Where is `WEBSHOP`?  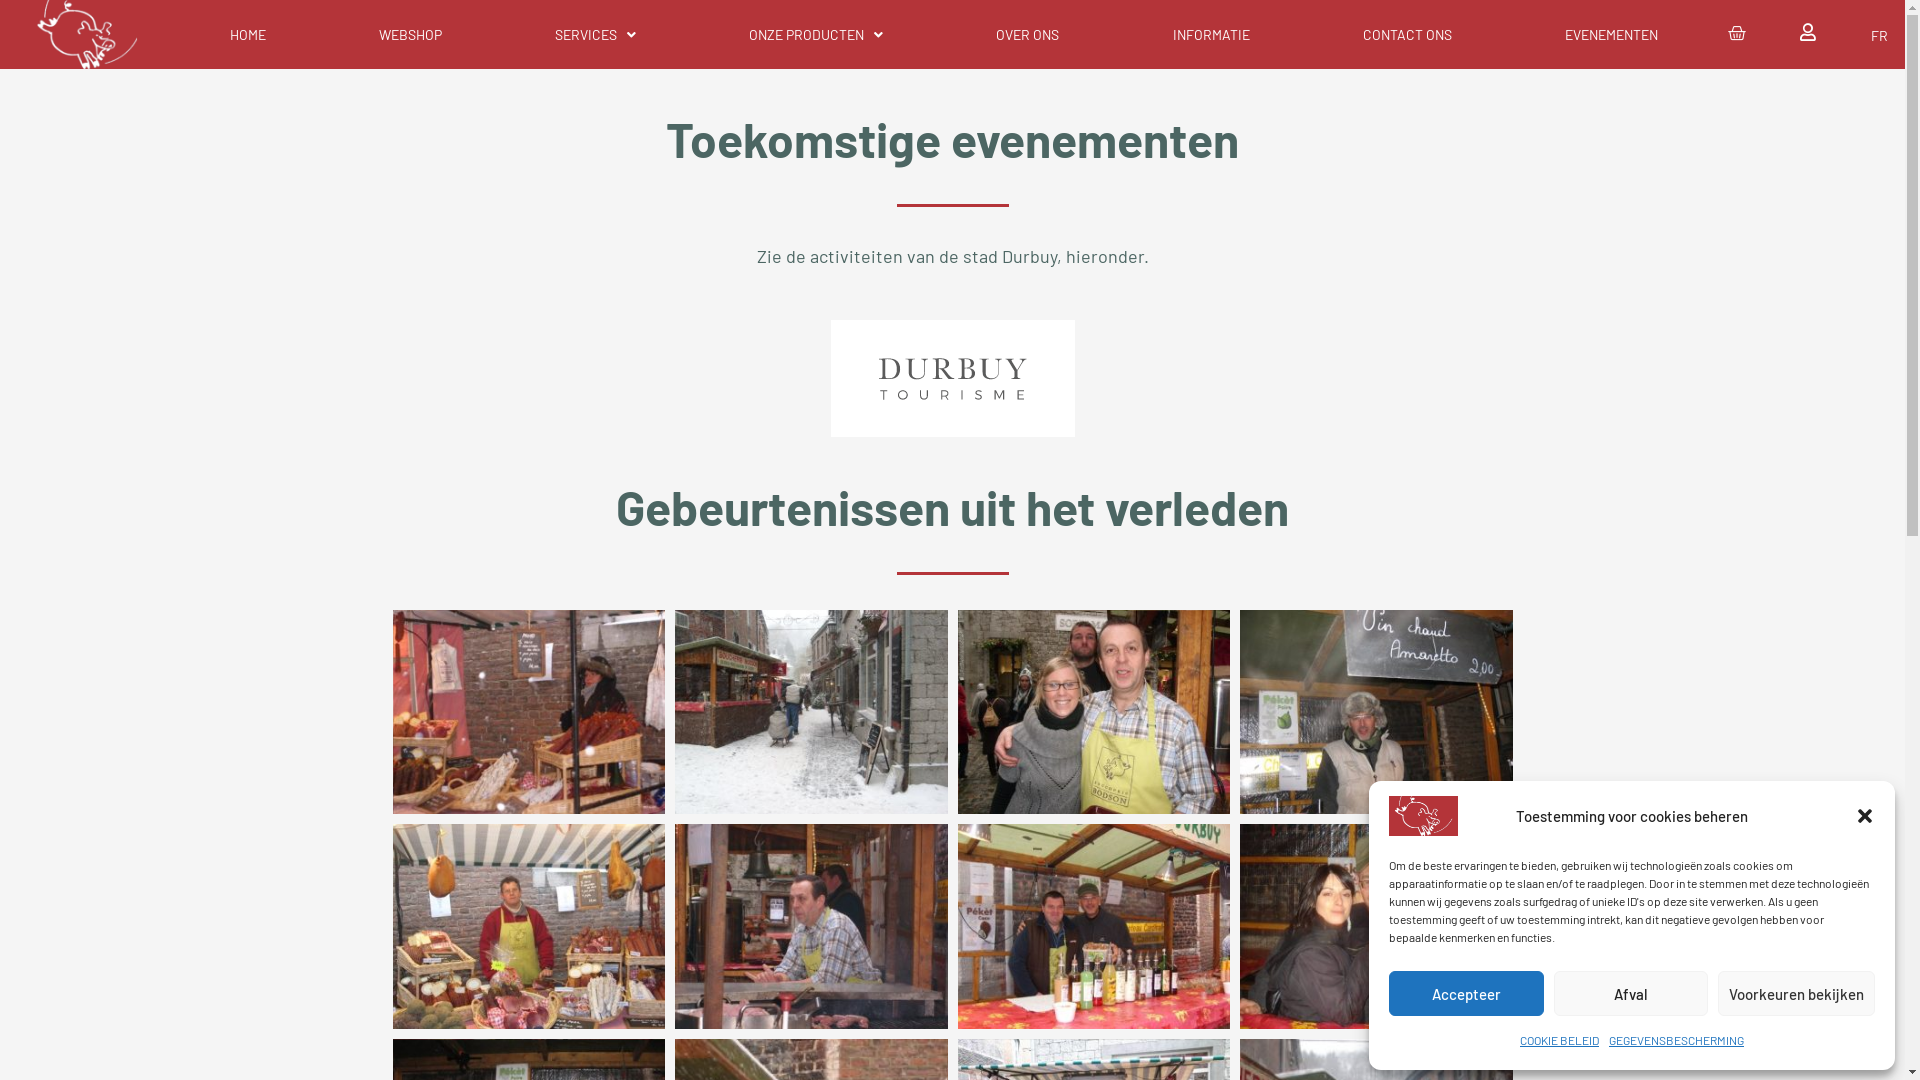
WEBSHOP is located at coordinates (411, 34).